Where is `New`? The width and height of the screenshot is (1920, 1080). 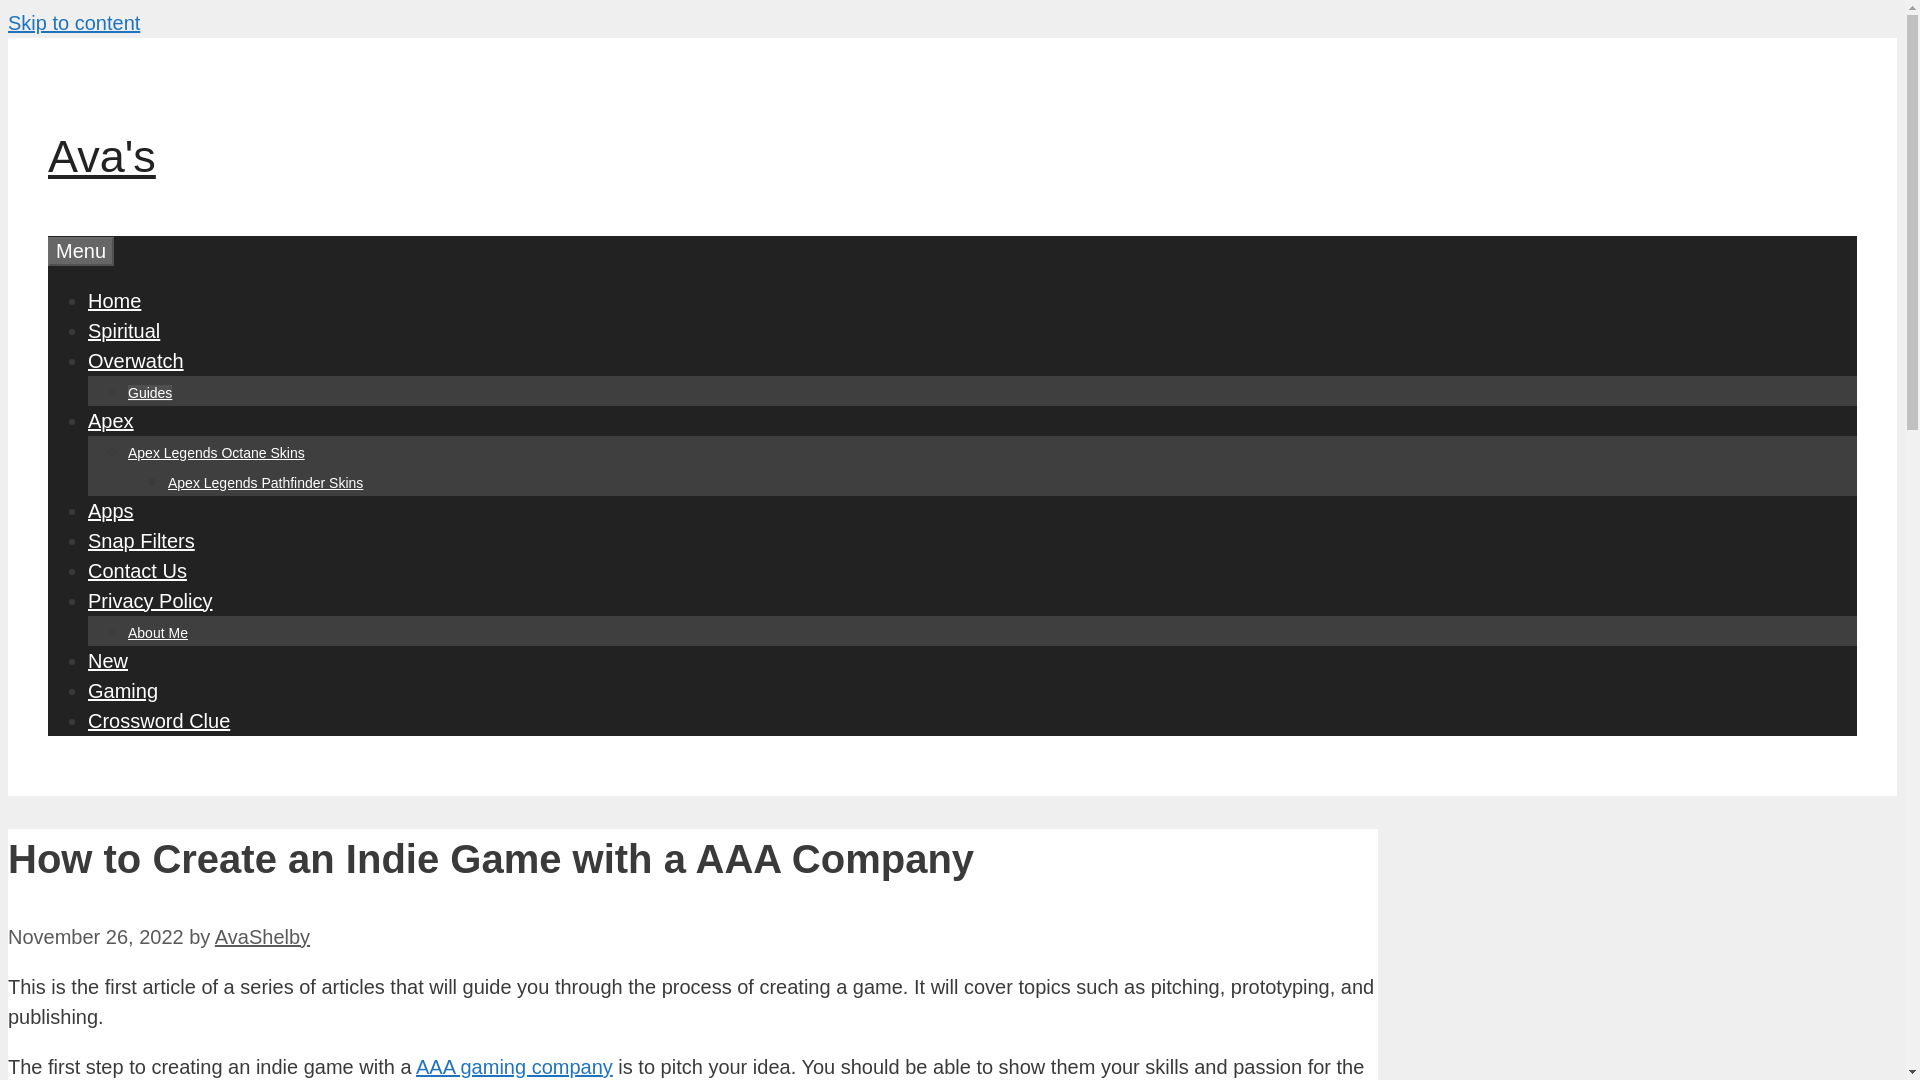
New is located at coordinates (108, 660).